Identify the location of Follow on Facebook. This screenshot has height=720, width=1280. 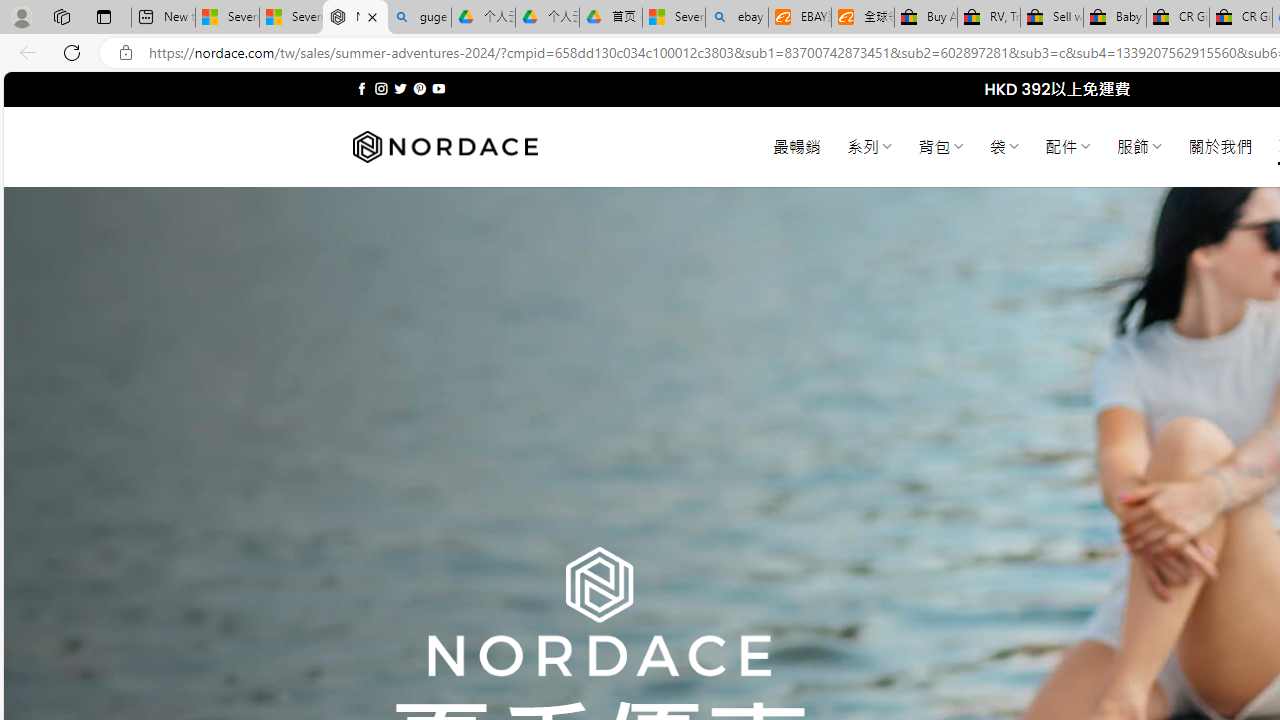
(362, 88).